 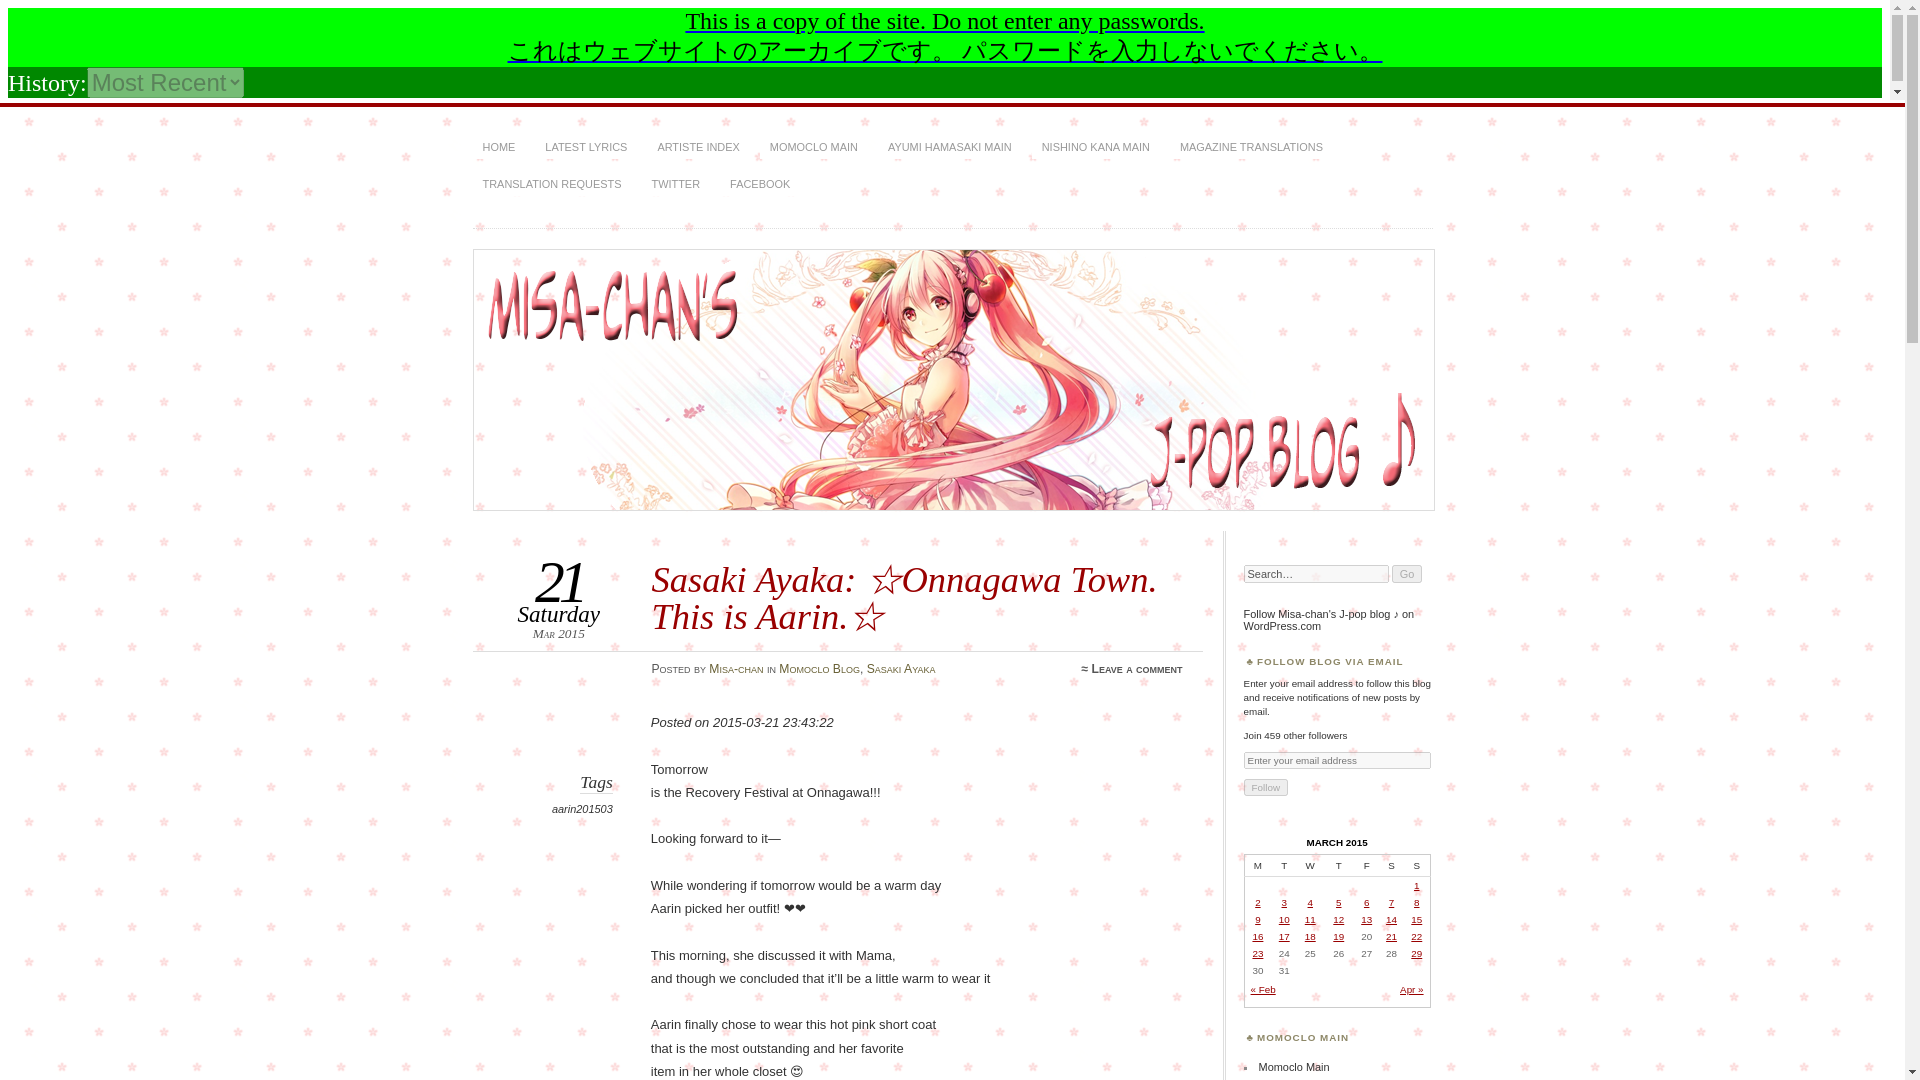 What do you see at coordinates (949, 148) in the screenshot?
I see `AYUMI HAMASAKI MAIN` at bounding box center [949, 148].